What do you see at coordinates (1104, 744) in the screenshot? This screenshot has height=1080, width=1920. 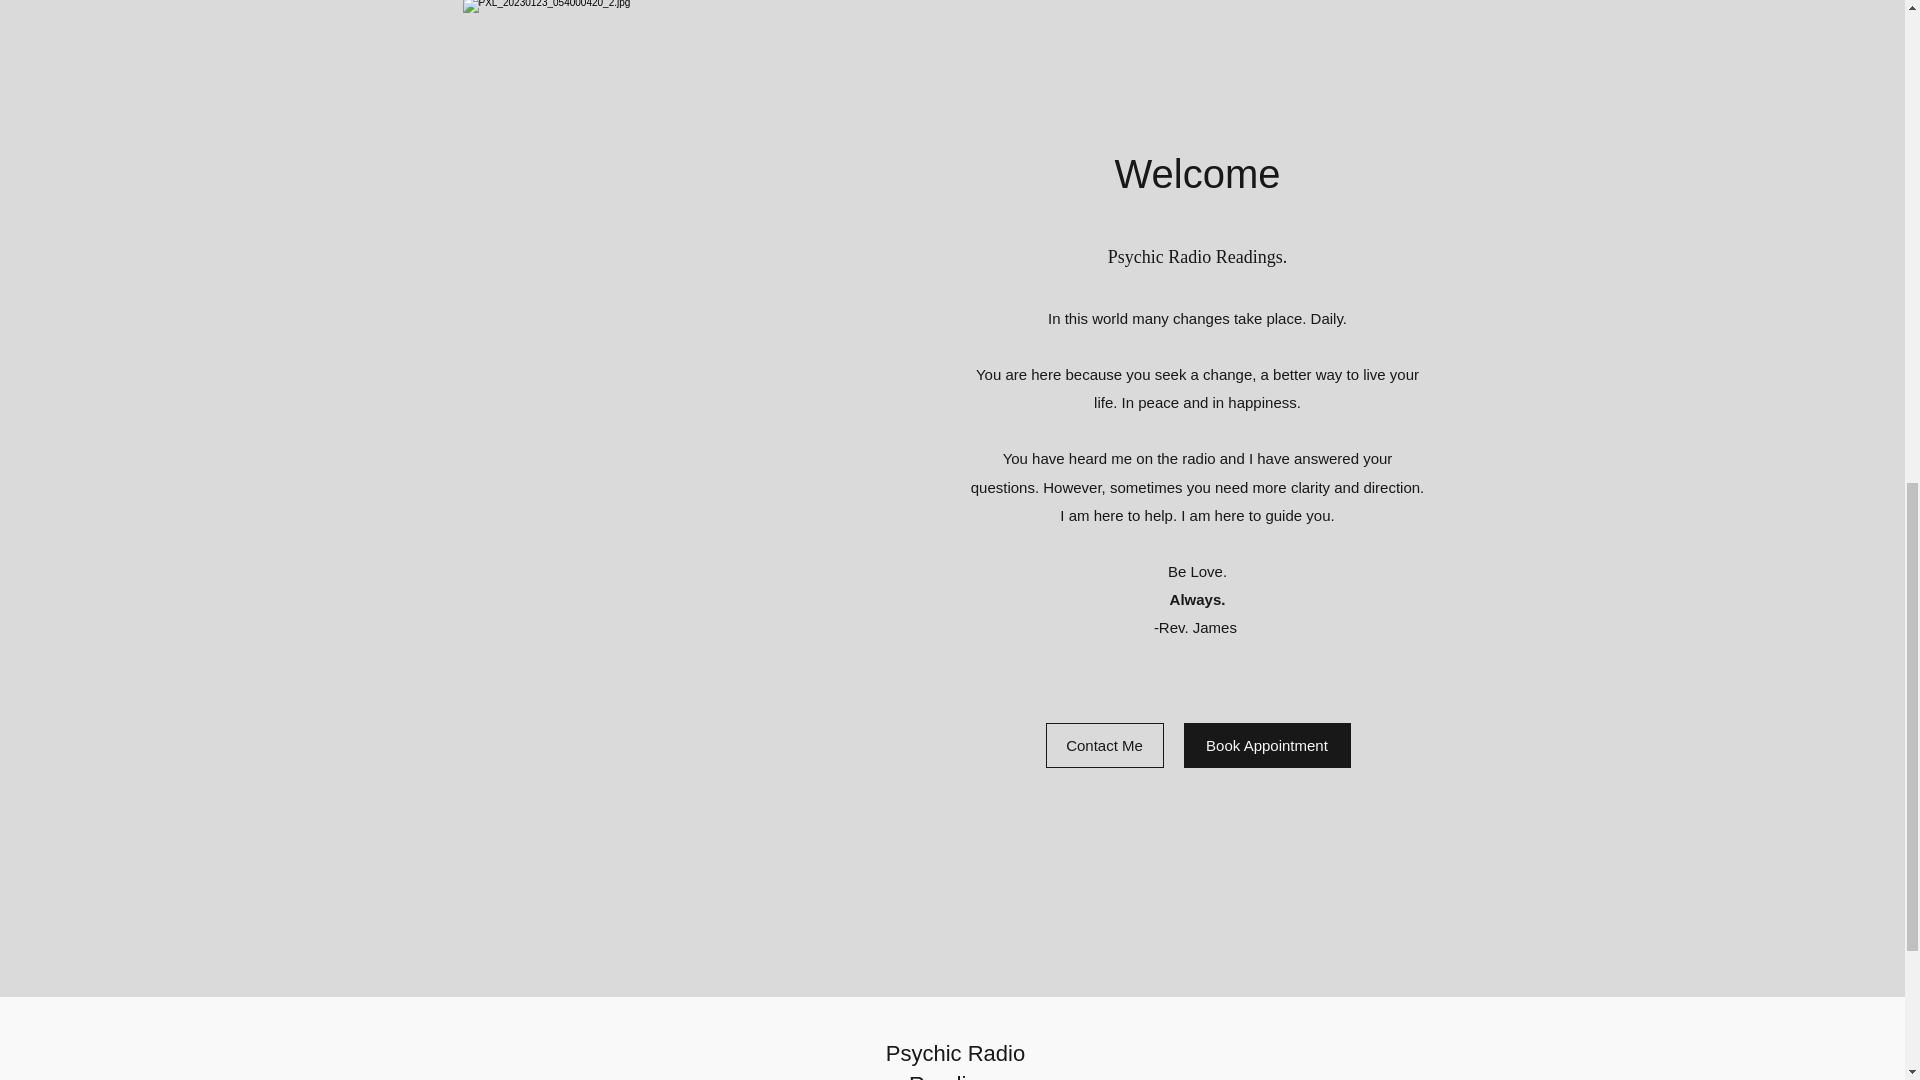 I see `Contact Me` at bounding box center [1104, 744].